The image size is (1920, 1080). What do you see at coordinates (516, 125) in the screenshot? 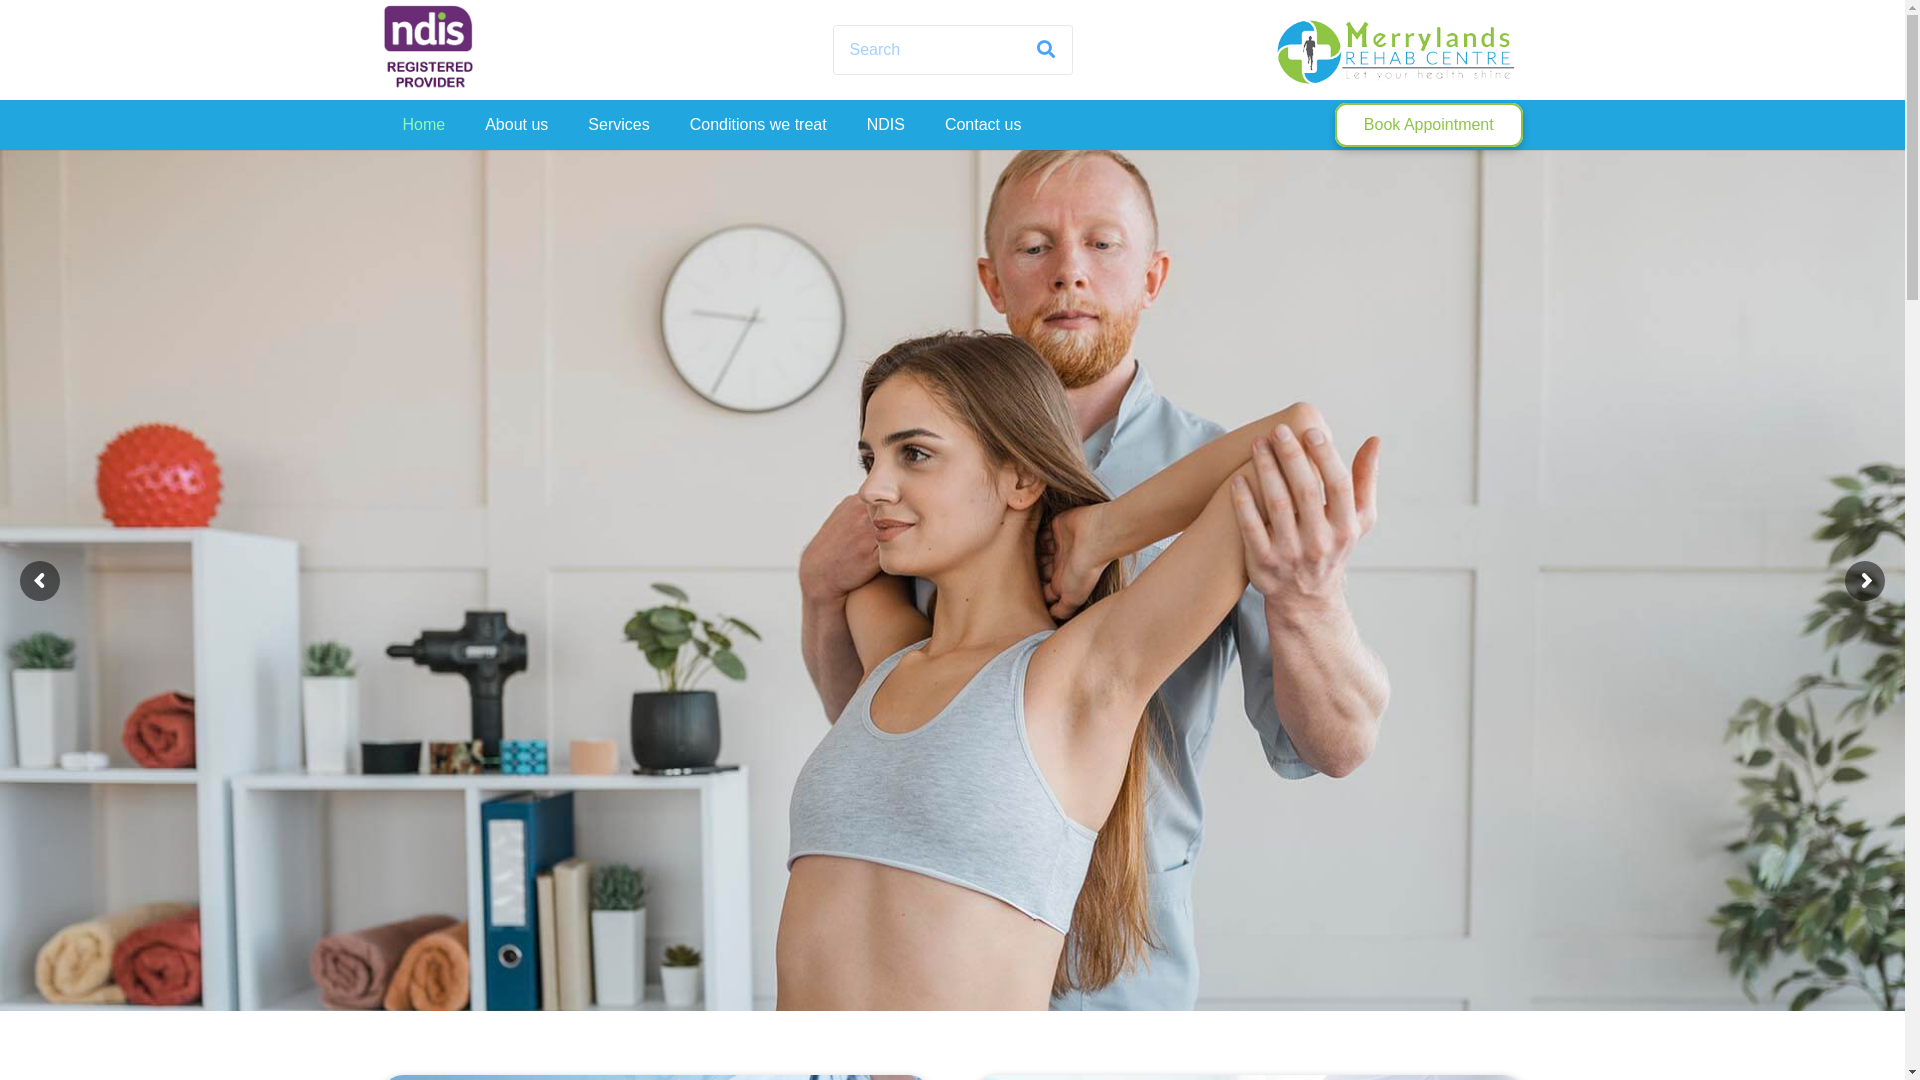
I see `About us` at bounding box center [516, 125].